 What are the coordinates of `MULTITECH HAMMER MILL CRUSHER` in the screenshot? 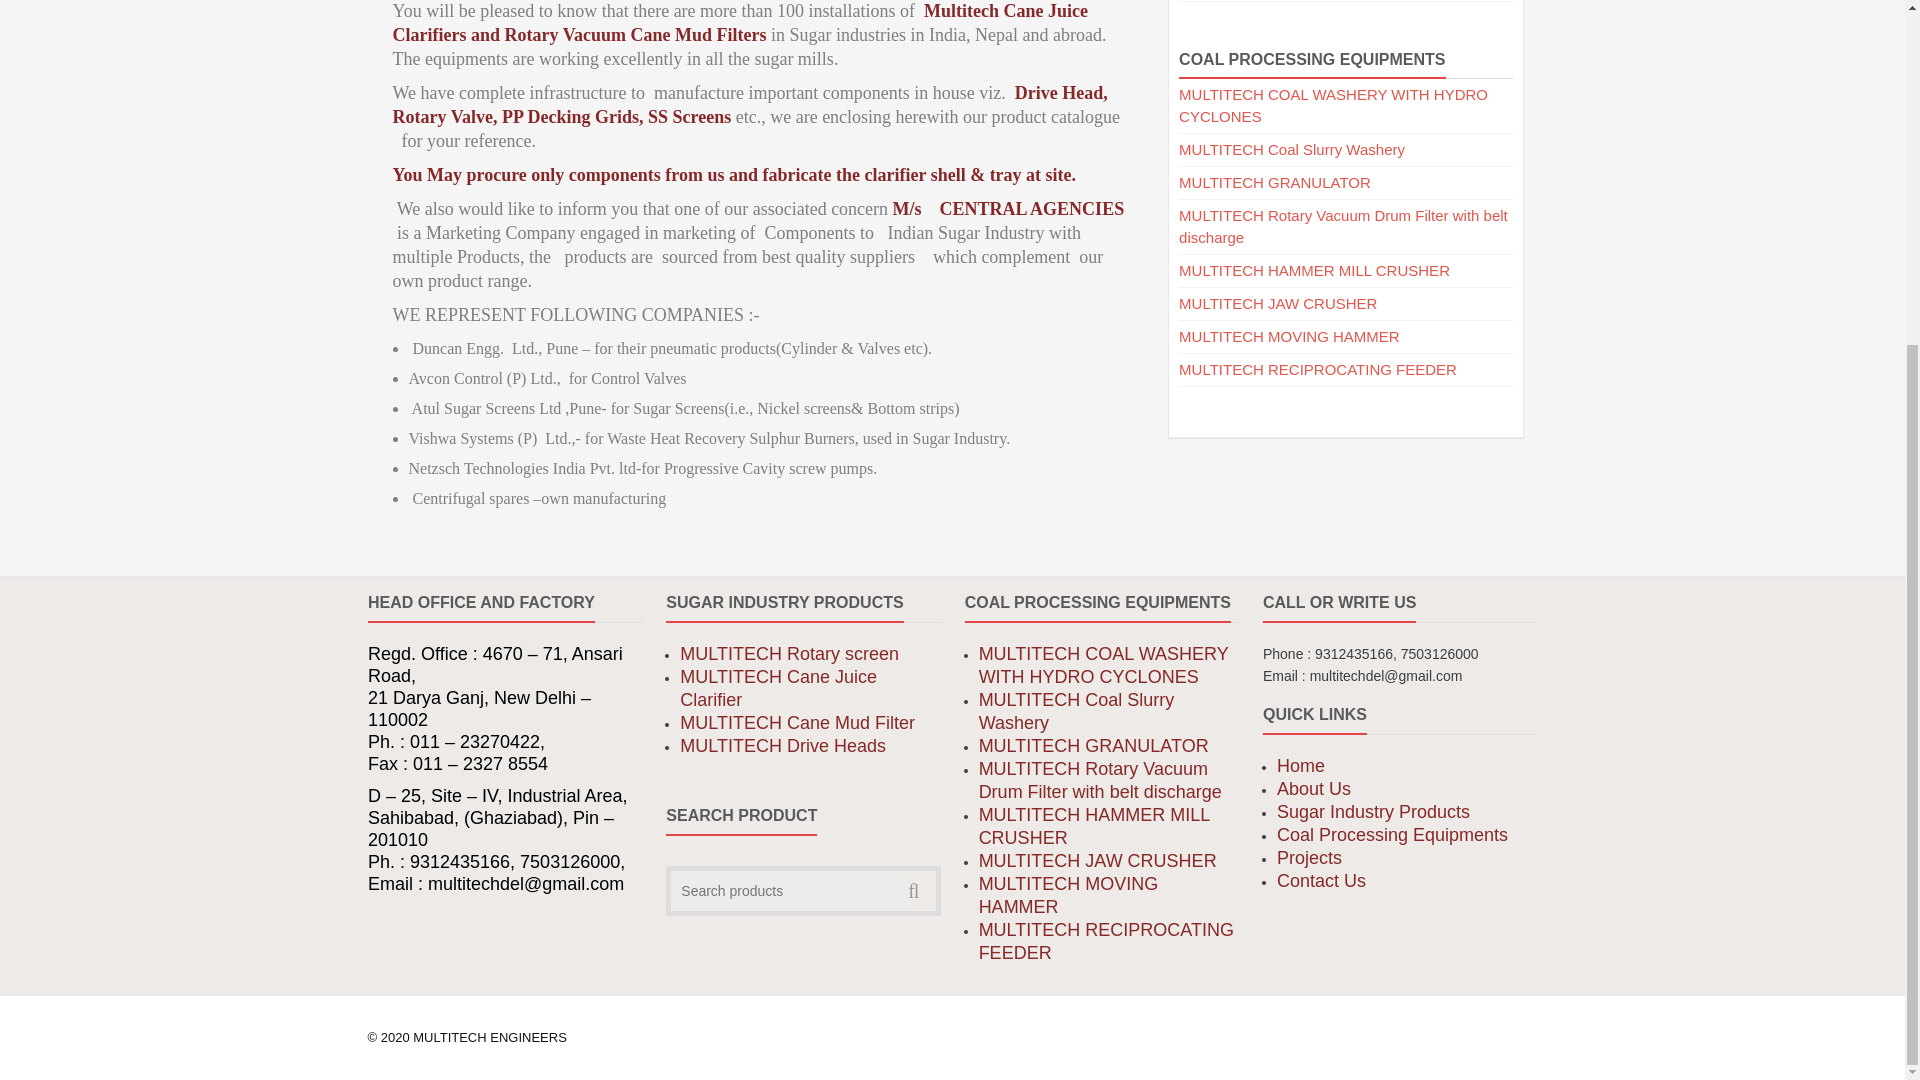 It's located at (1314, 270).